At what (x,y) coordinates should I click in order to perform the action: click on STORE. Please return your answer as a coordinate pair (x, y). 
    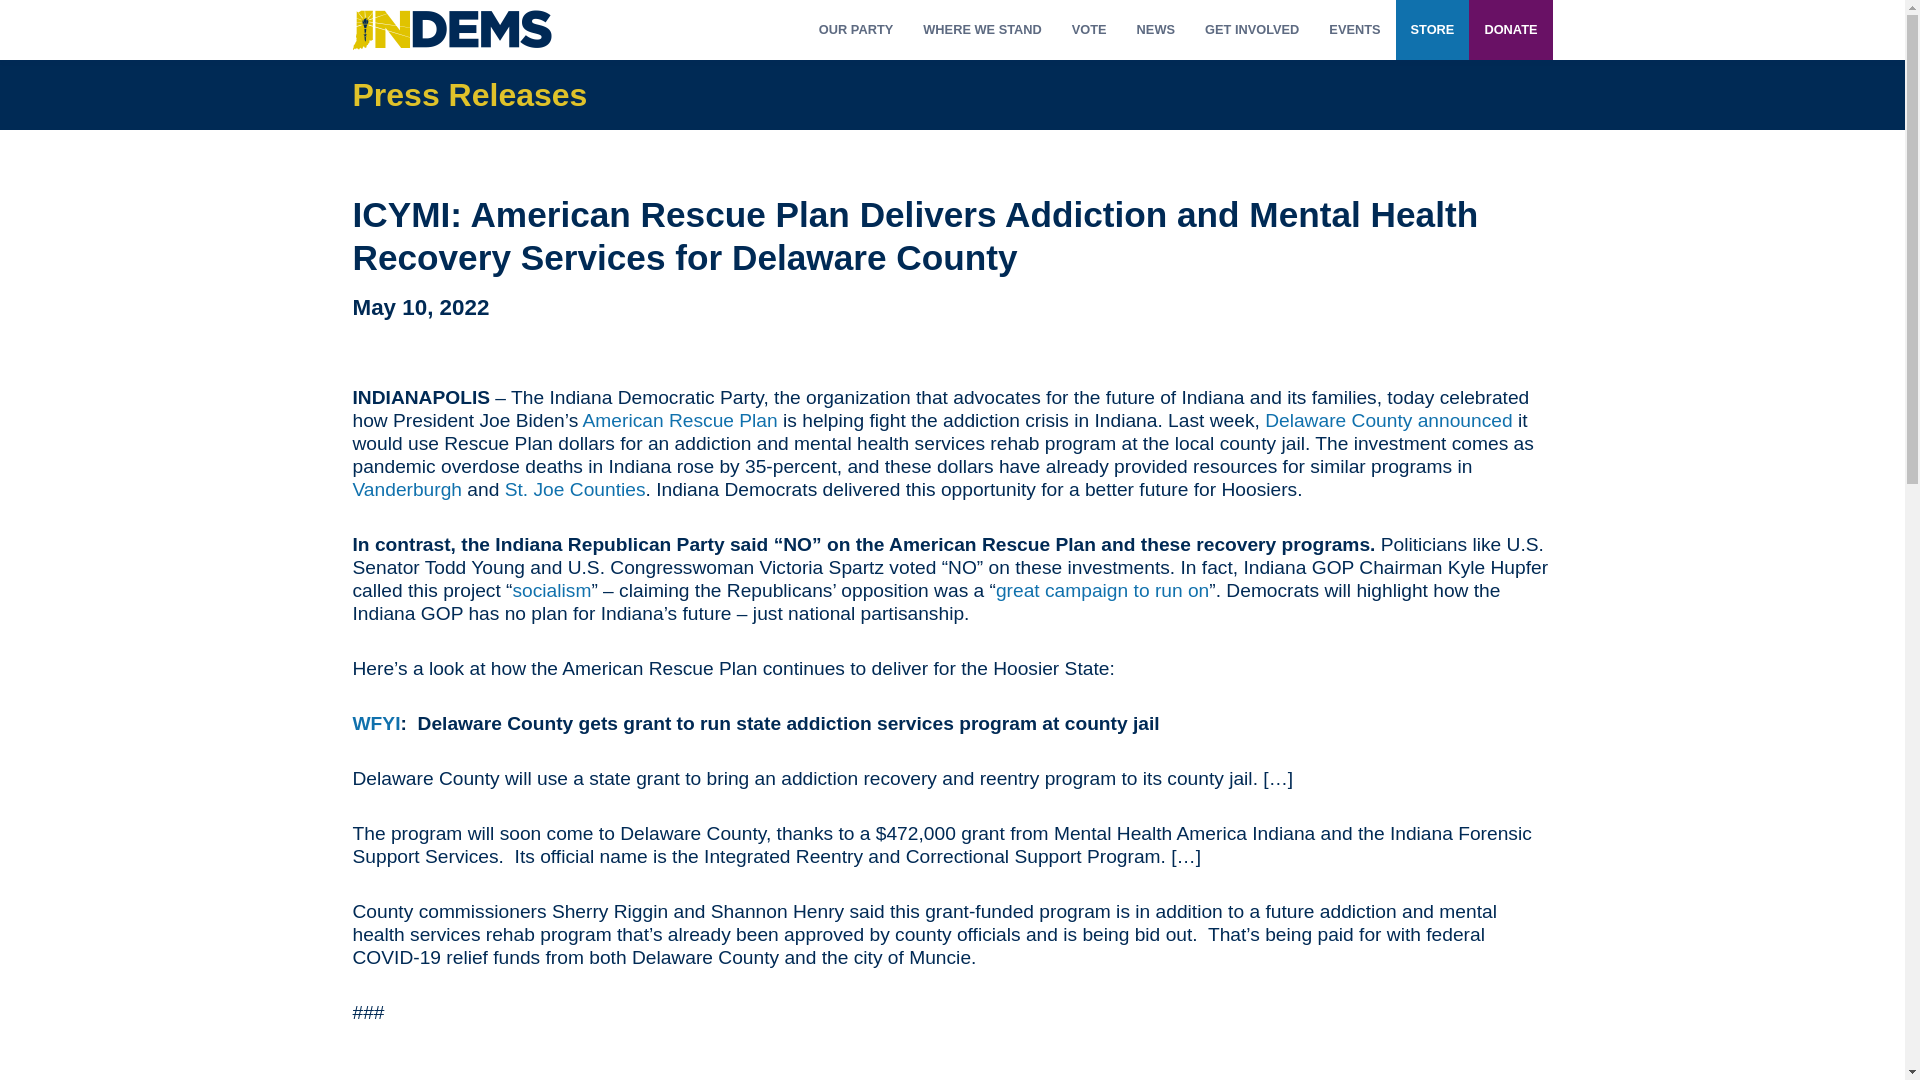
    Looking at the image, I should click on (1432, 30).